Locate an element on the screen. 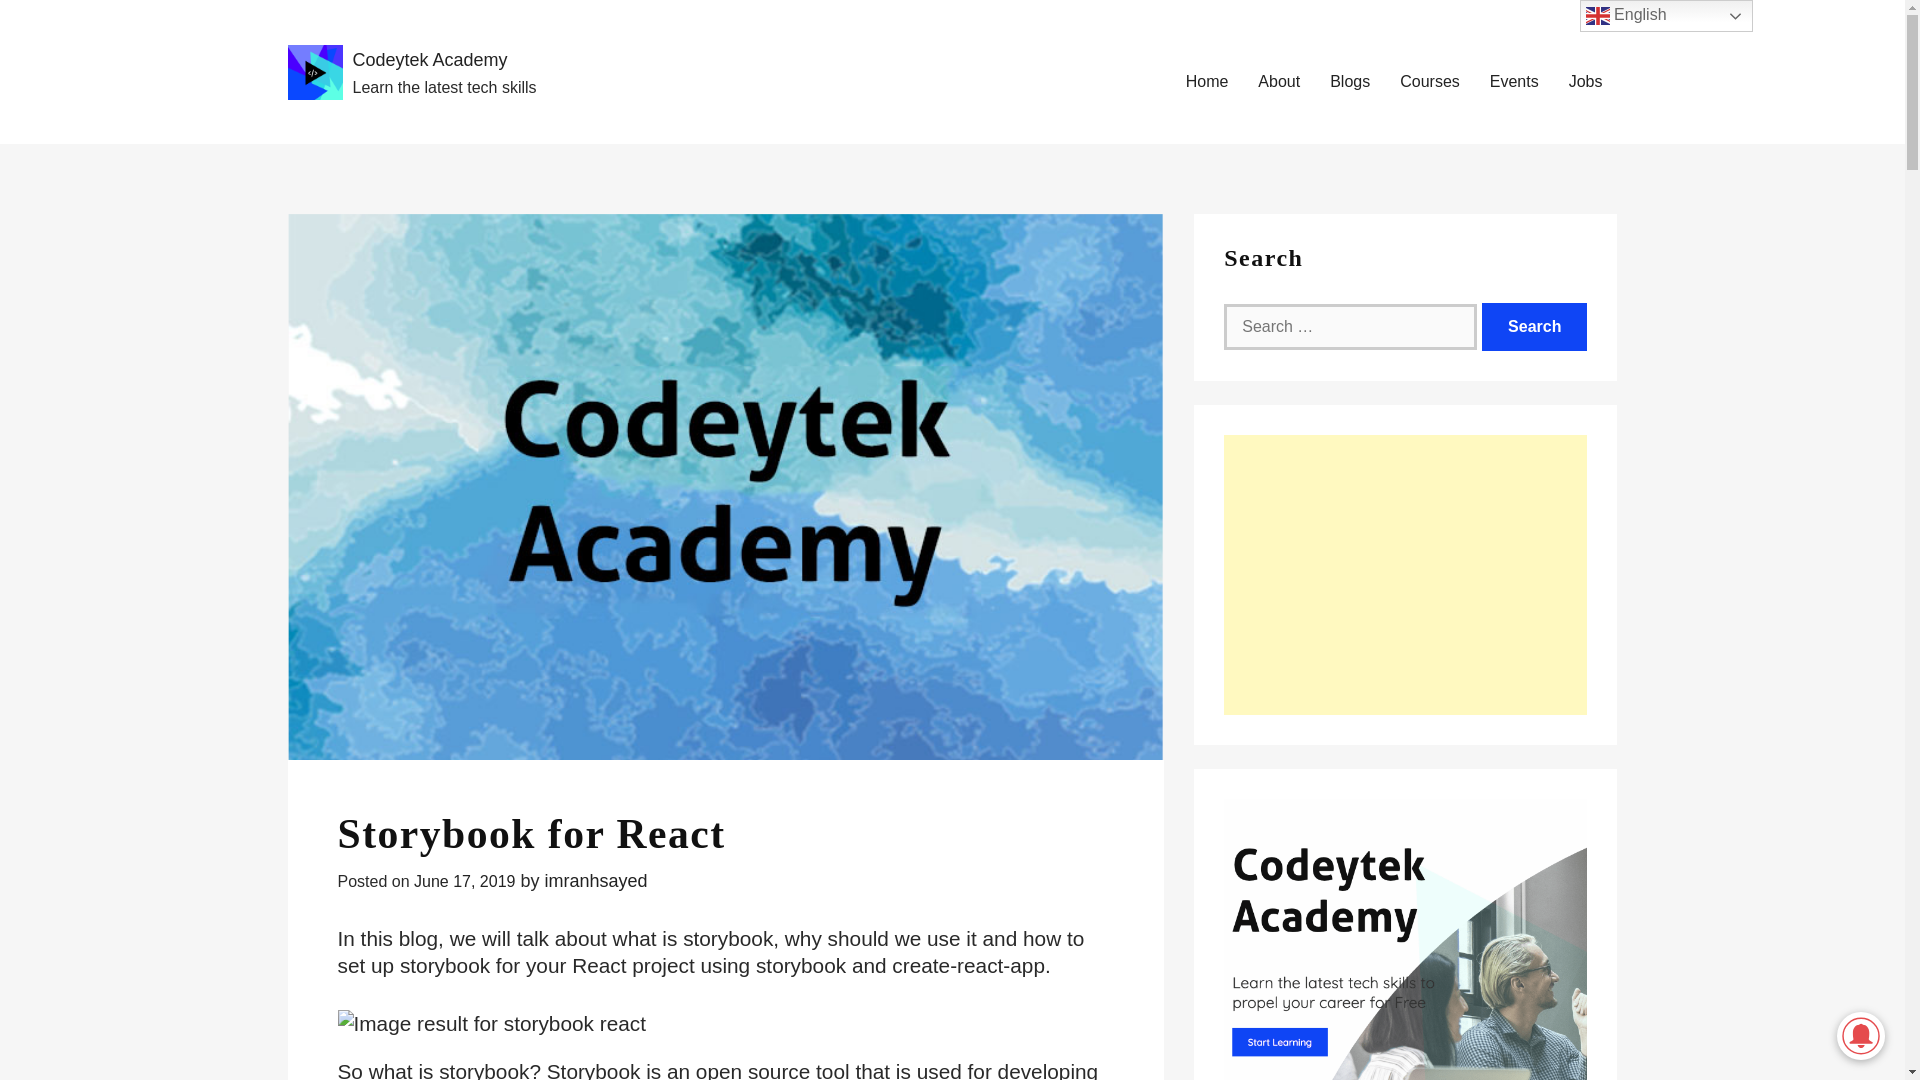 This screenshot has height=1080, width=1920. Blogs is located at coordinates (1350, 82).